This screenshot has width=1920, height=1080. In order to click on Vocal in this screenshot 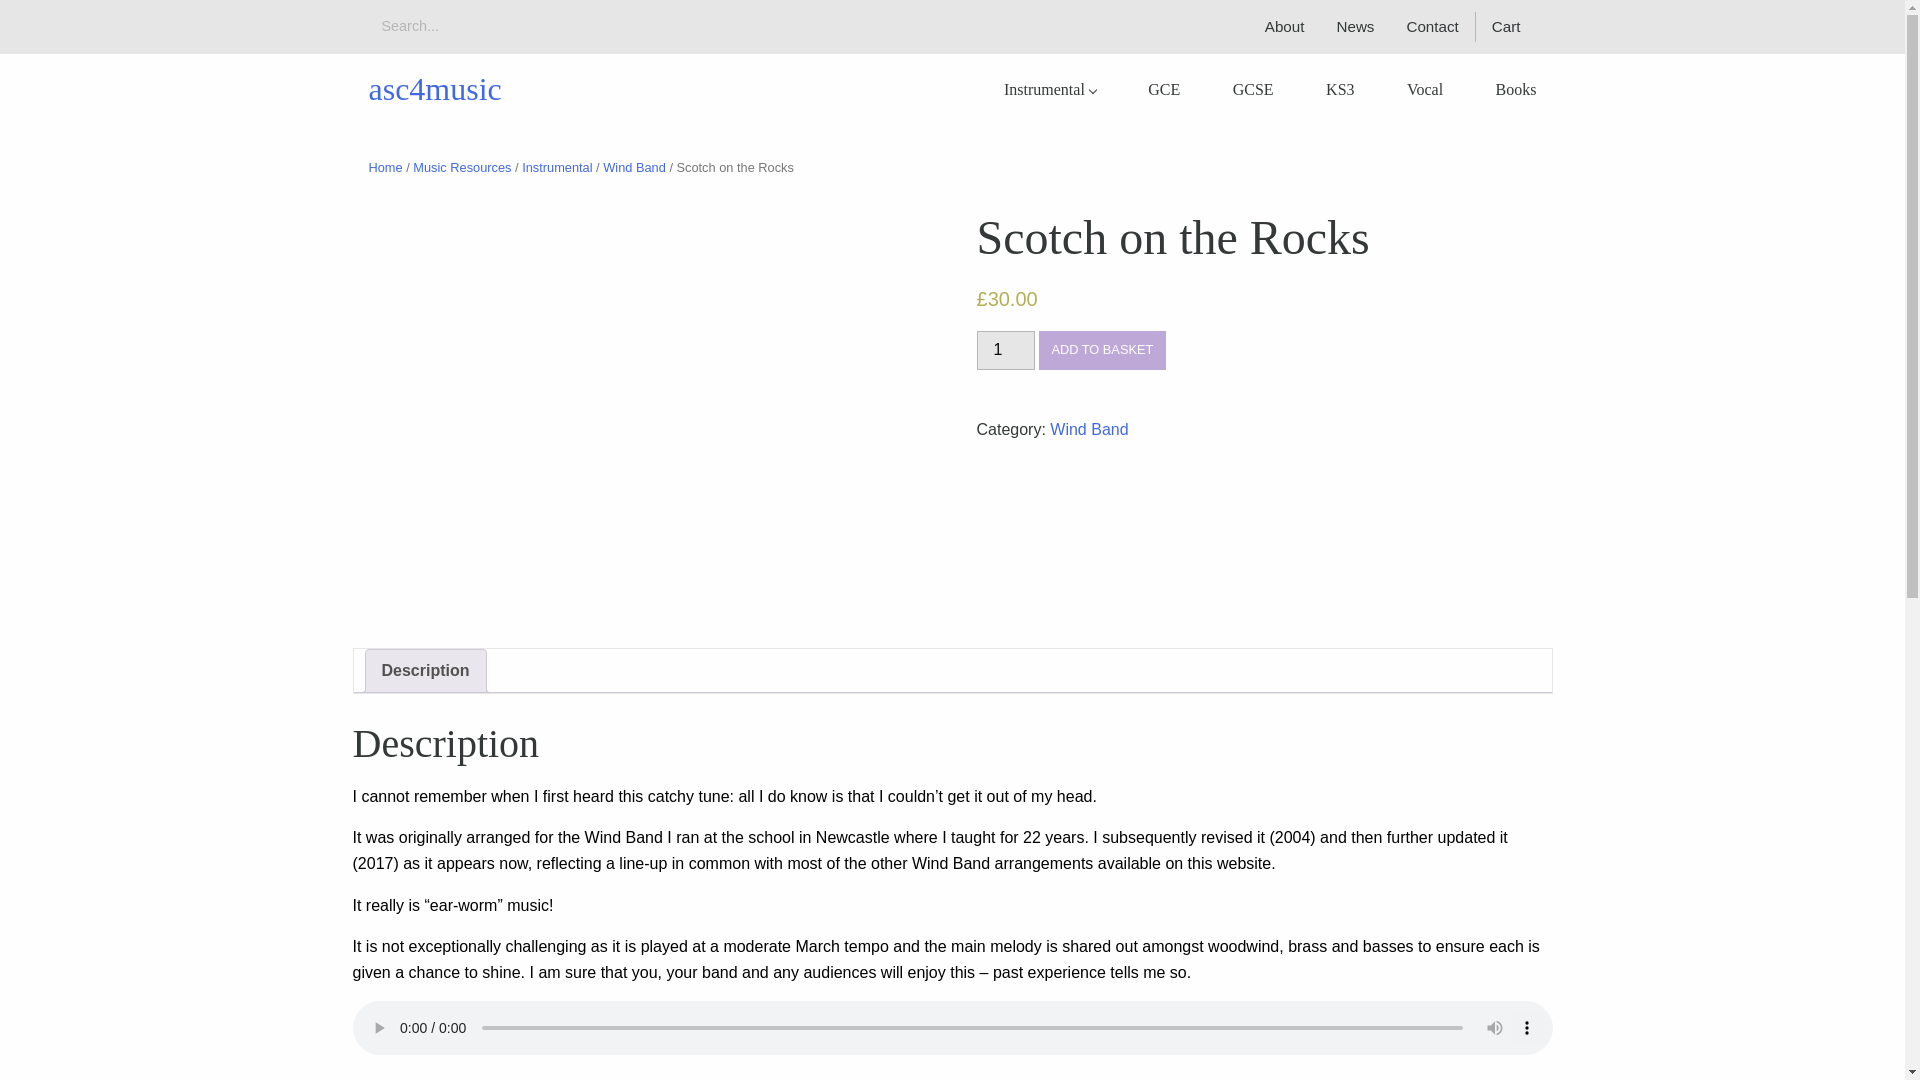, I will do `click(1424, 90)`.